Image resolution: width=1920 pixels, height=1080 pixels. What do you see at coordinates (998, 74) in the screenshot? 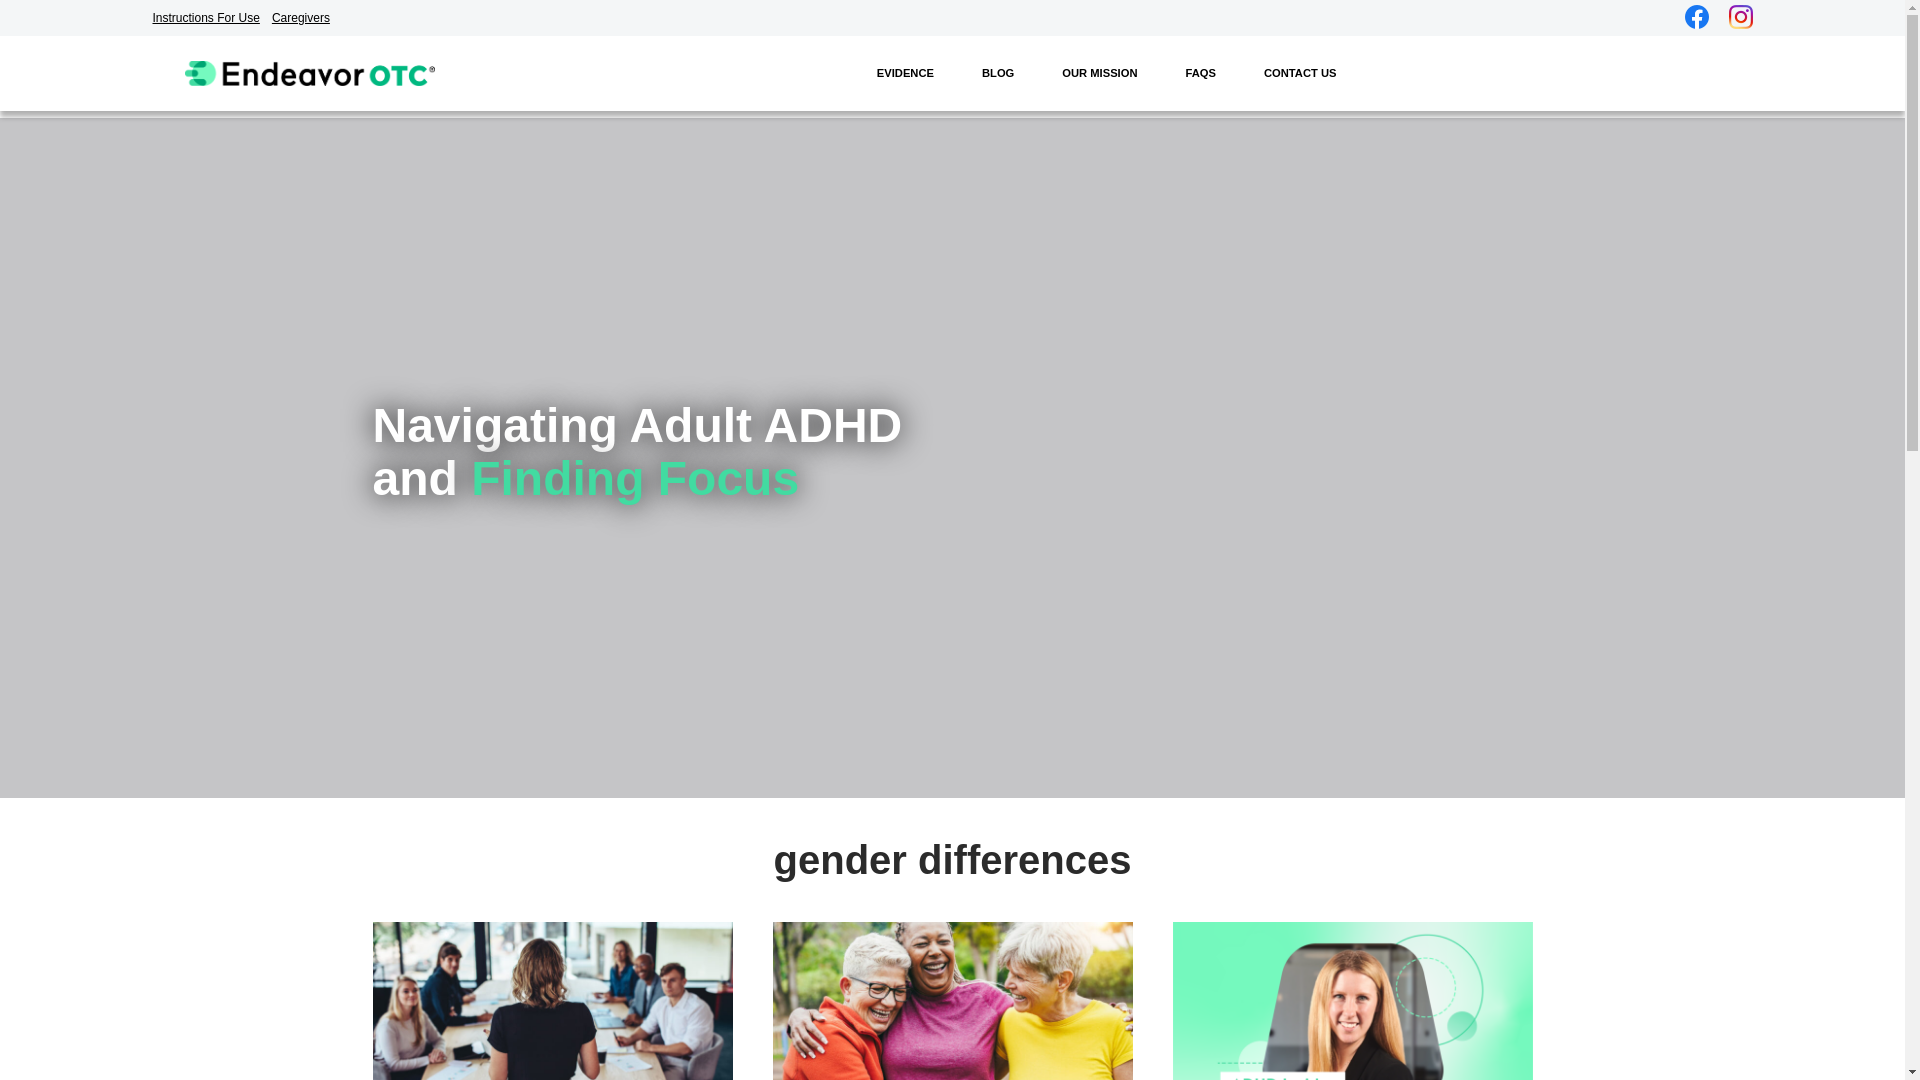
I see `BLOG` at bounding box center [998, 74].